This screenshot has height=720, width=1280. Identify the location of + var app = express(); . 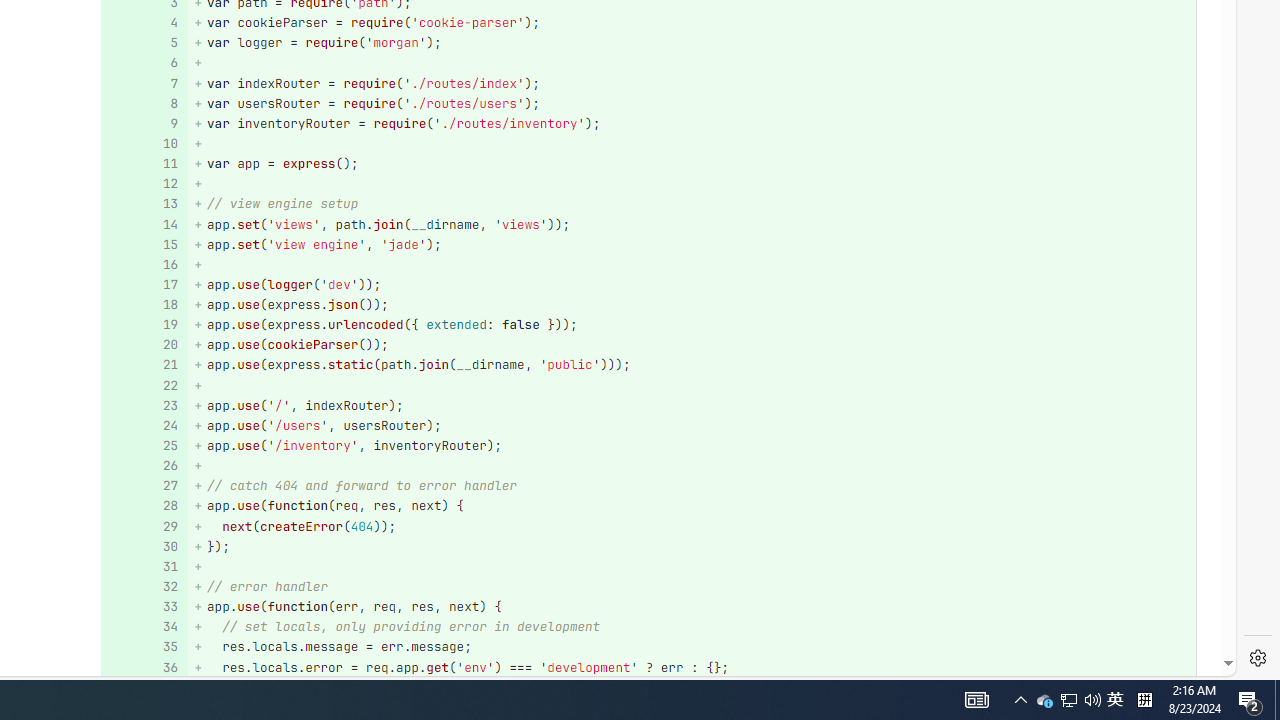
(692, 164).